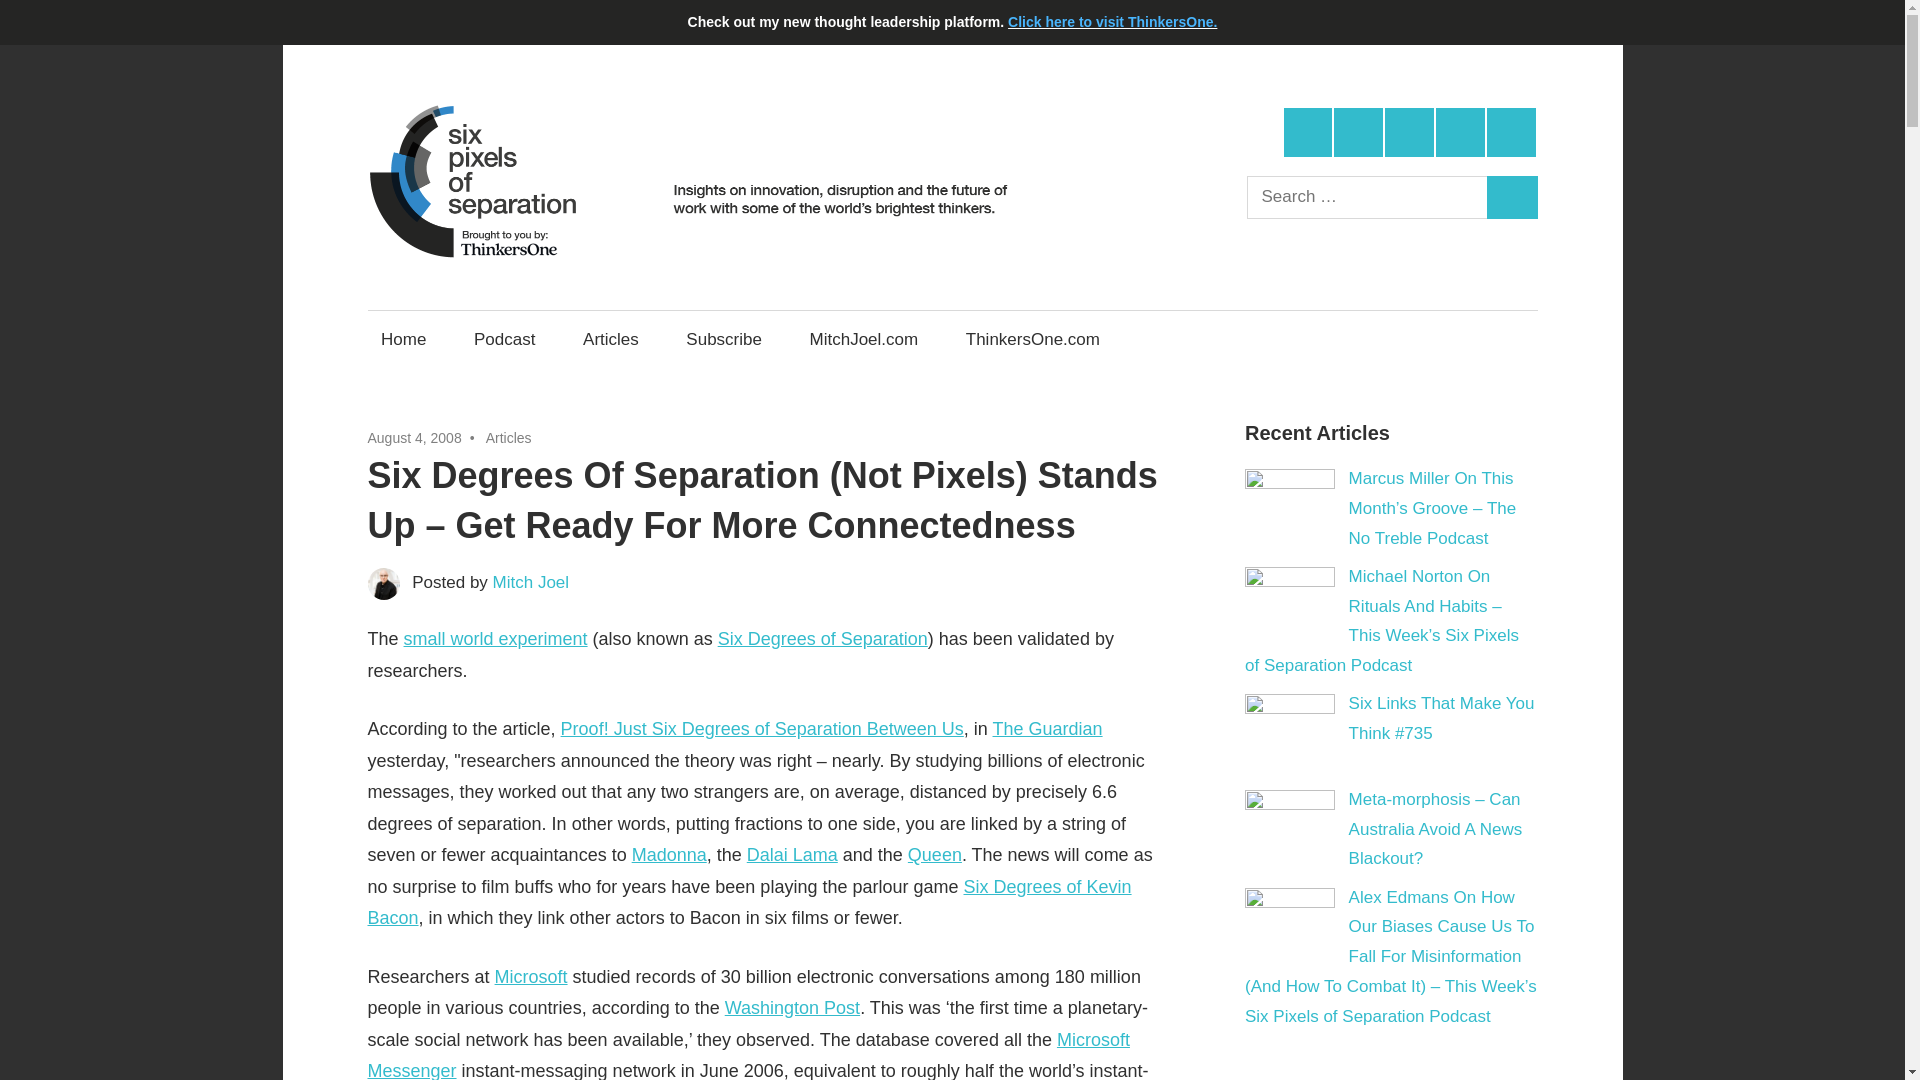  Describe the element at coordinates (1512, 198) in the screenshot. I see `Search` at that location.